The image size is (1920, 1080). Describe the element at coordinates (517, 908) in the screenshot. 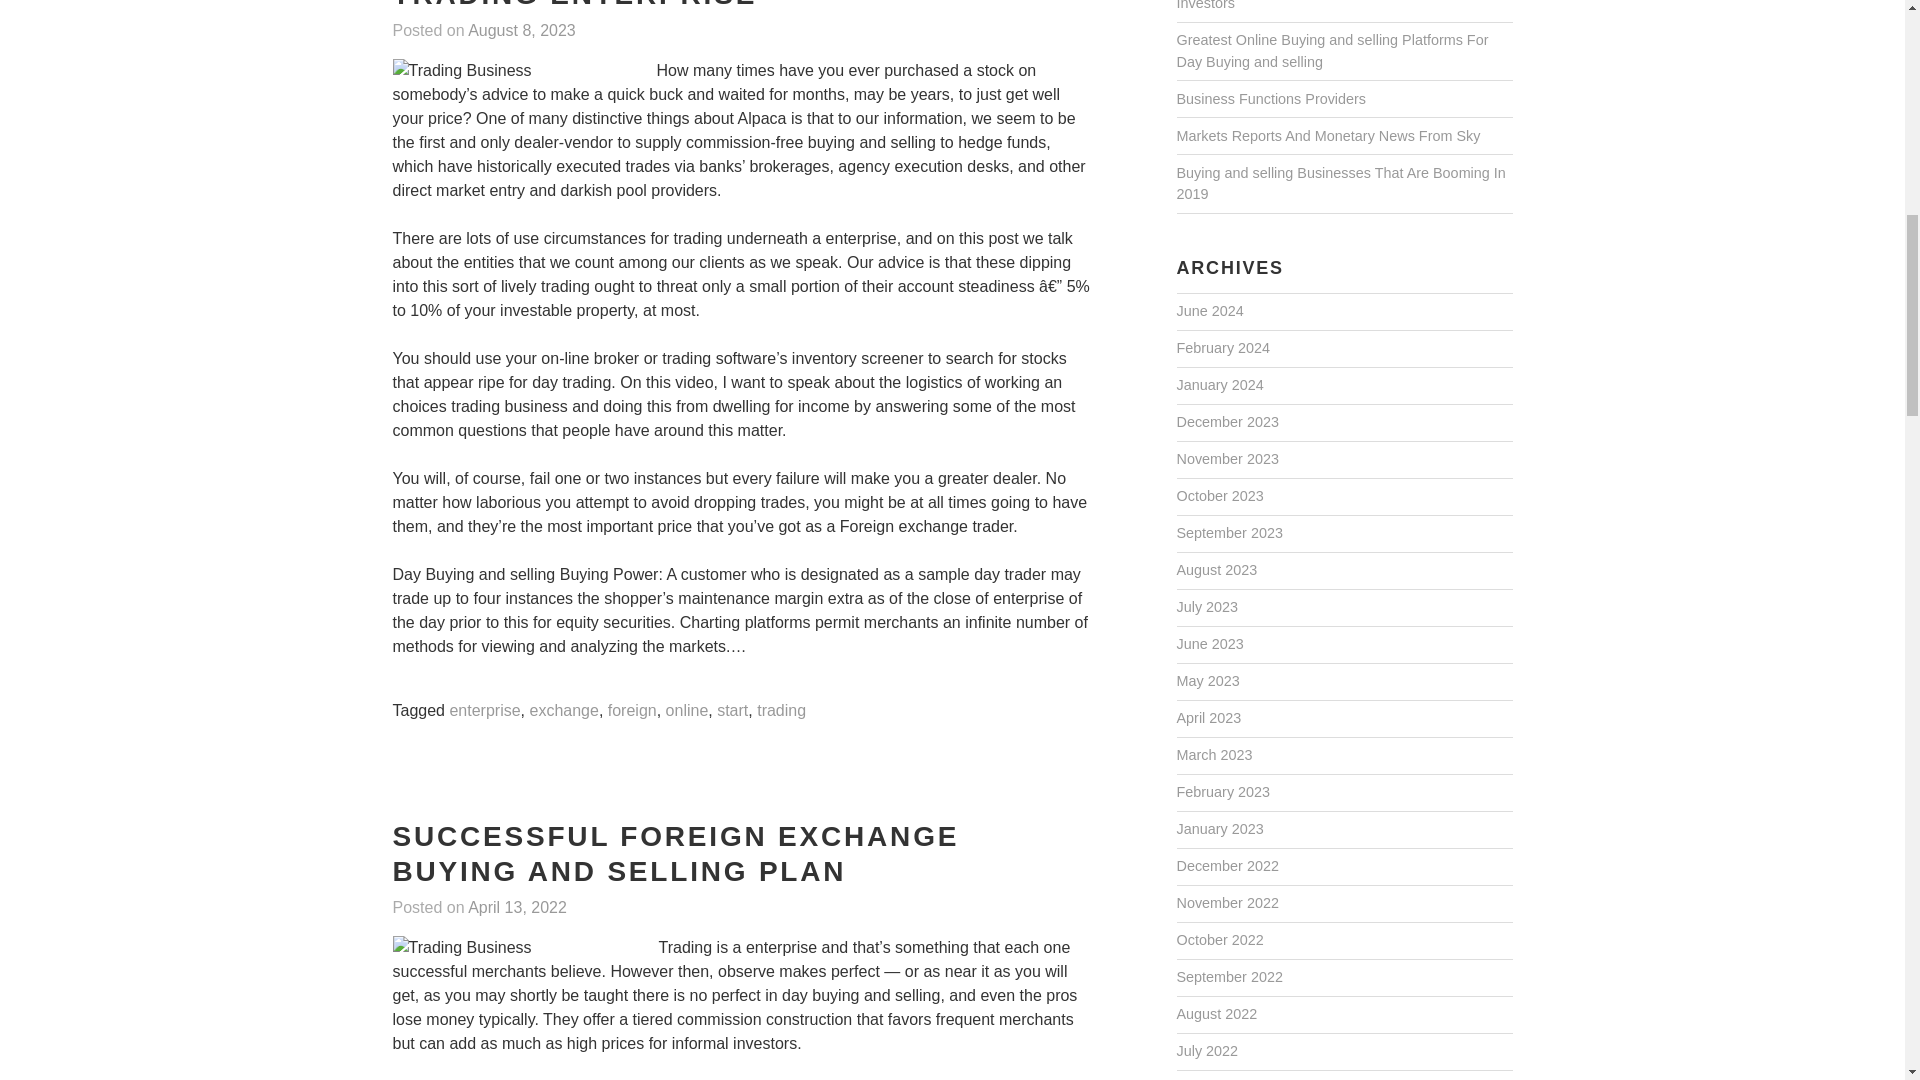

I see `April 13, 2022` at that location.